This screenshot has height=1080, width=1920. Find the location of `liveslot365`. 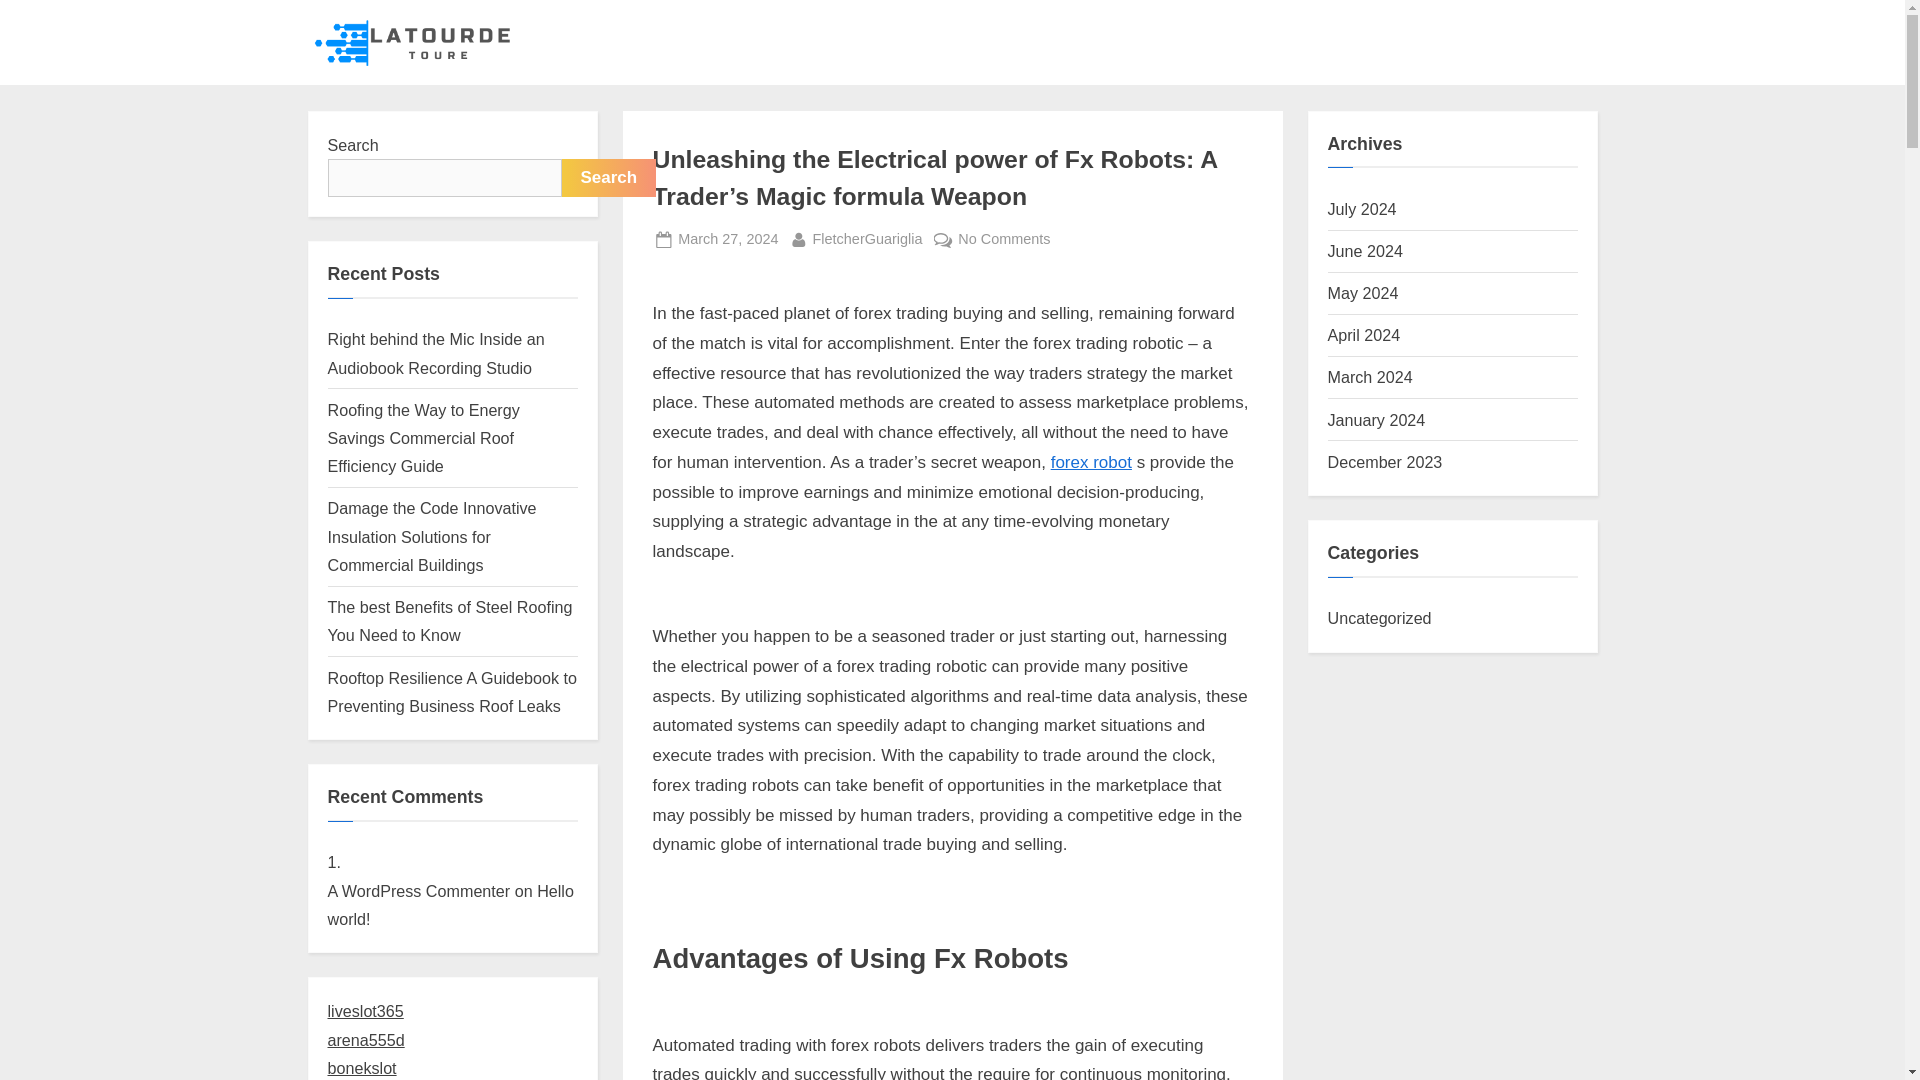

liveslot365 is located at coordinates (727, 238).